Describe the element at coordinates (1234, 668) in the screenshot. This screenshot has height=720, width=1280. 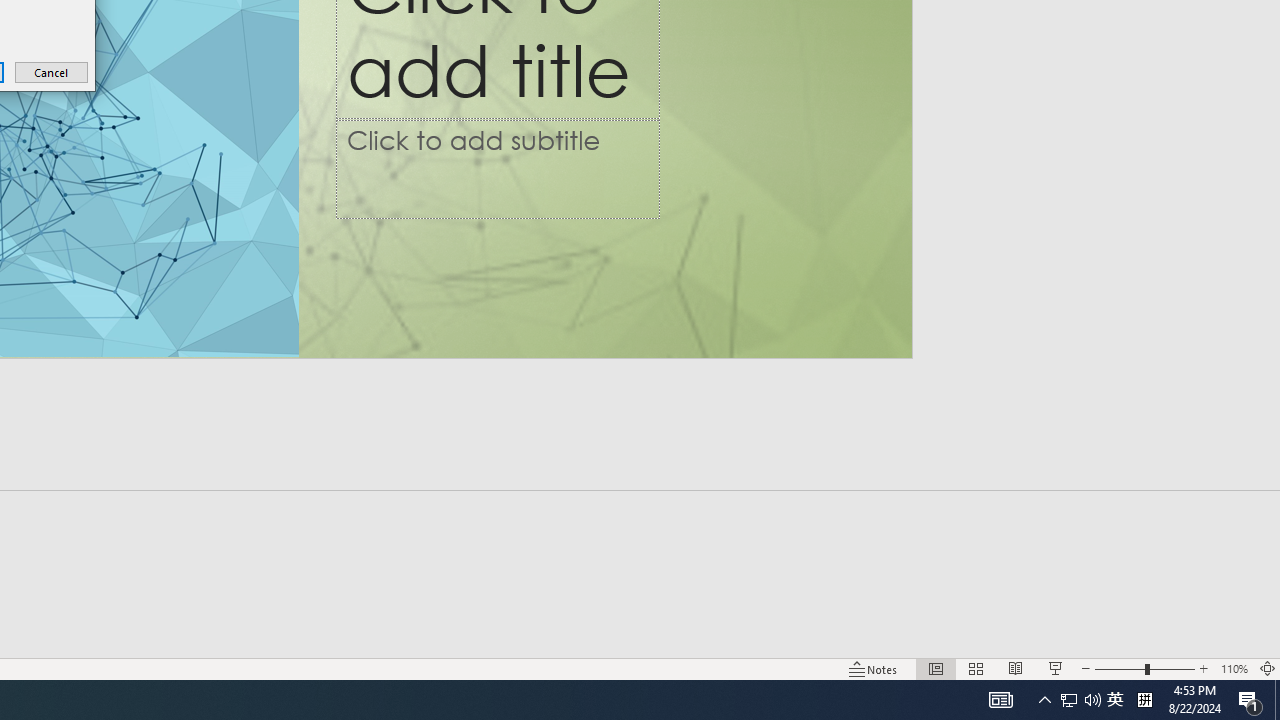
I see `Zoom 110%` at that location.